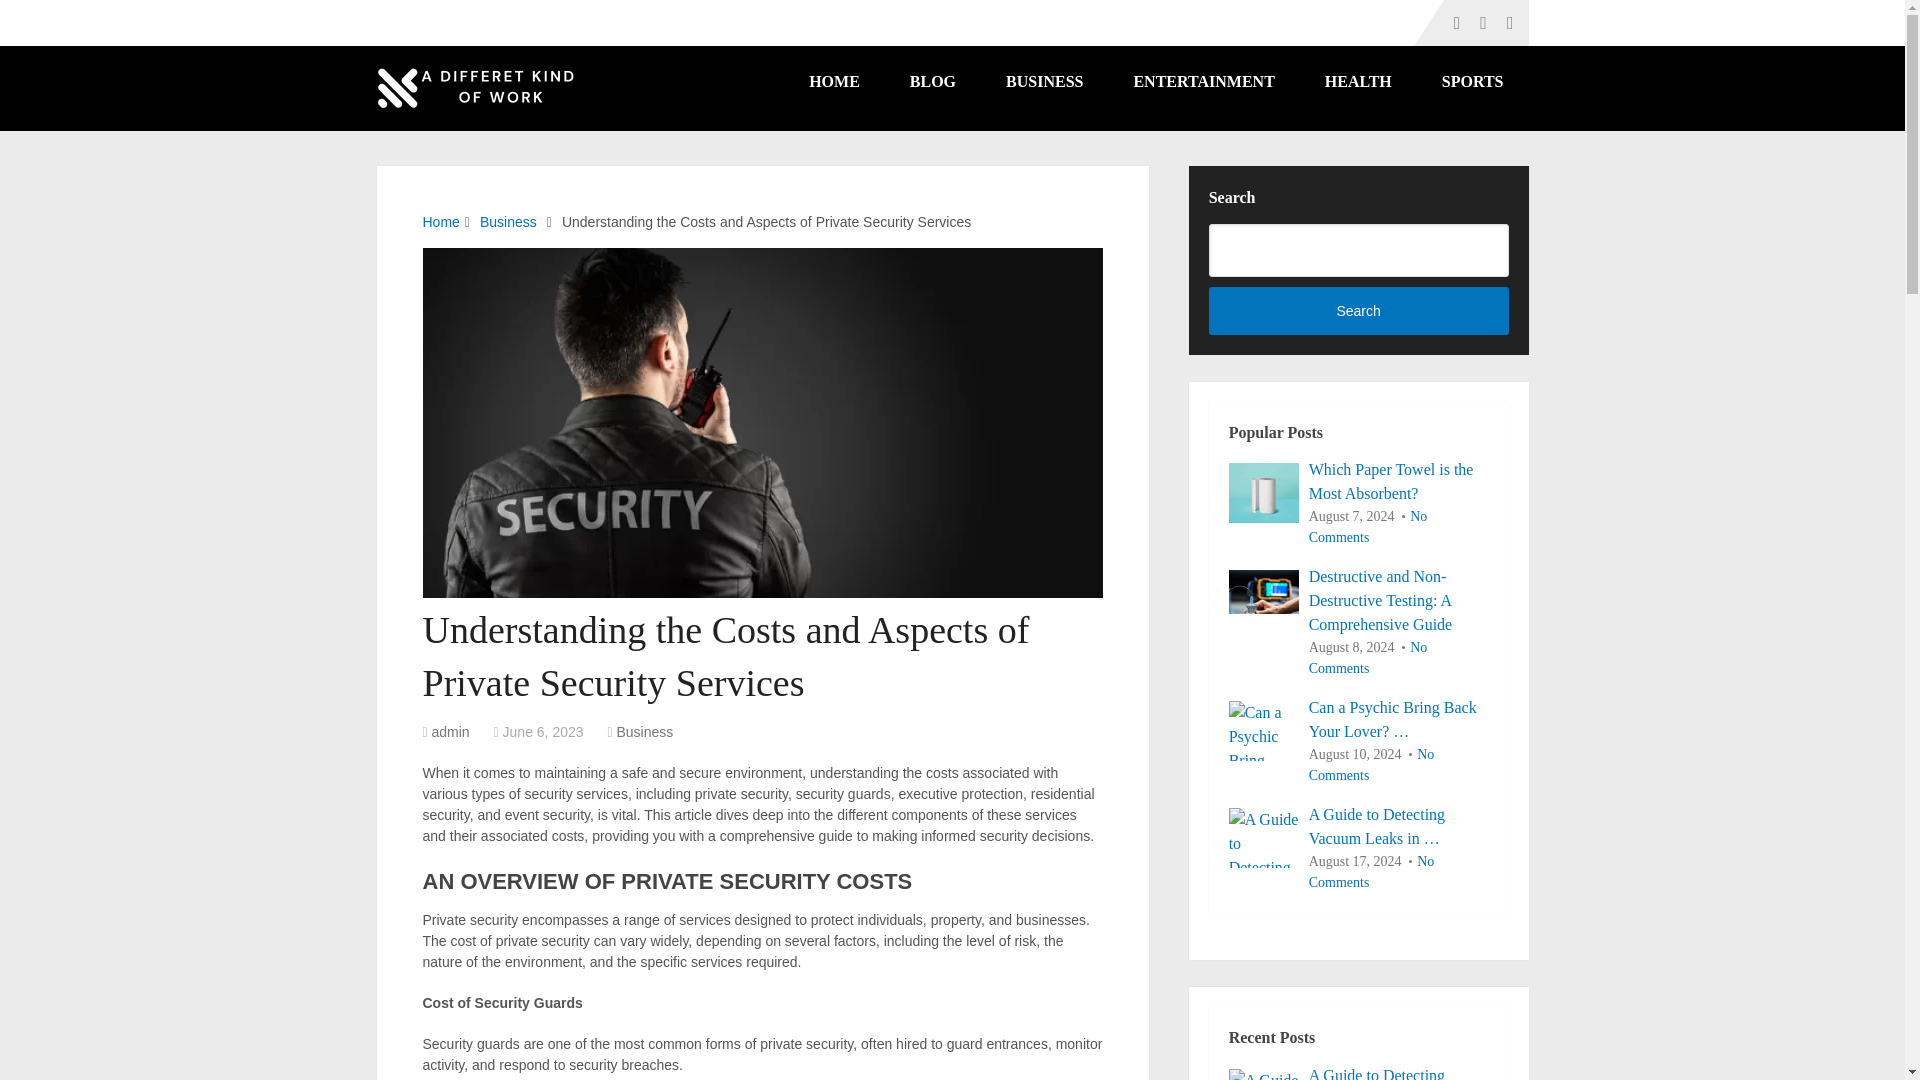  What do you see at coordinates (451, 731) in the screenshot?
I see `admin` at bounding box center [451, 731].